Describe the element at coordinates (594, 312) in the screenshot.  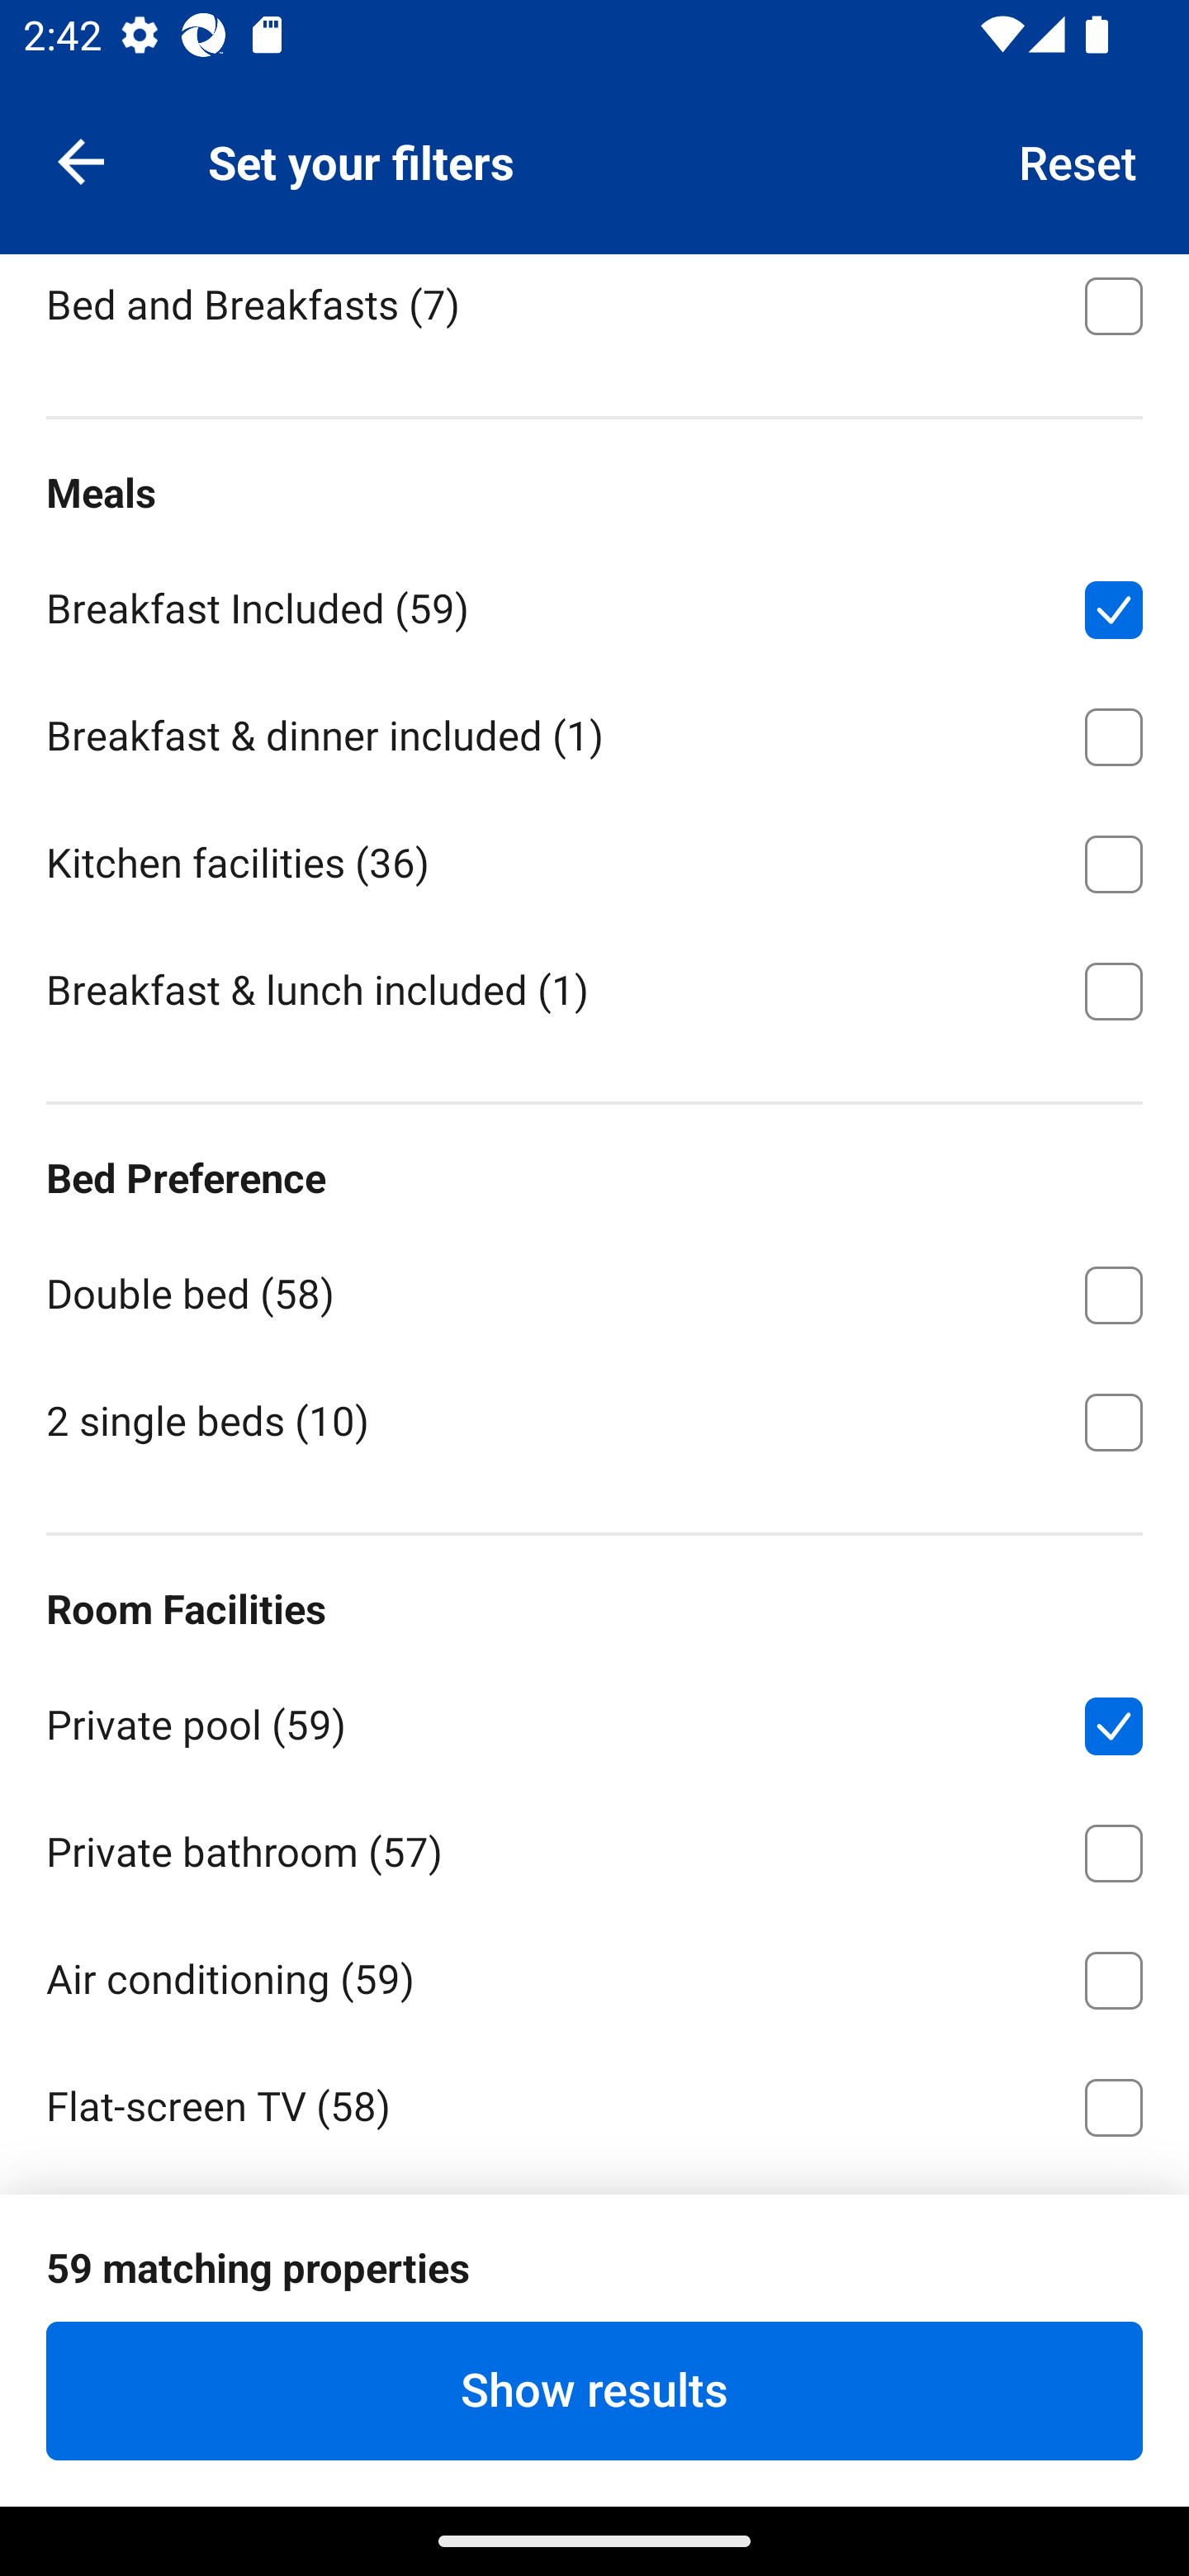
I see `Bed and Breakfasts ⁦(7)` at that location.